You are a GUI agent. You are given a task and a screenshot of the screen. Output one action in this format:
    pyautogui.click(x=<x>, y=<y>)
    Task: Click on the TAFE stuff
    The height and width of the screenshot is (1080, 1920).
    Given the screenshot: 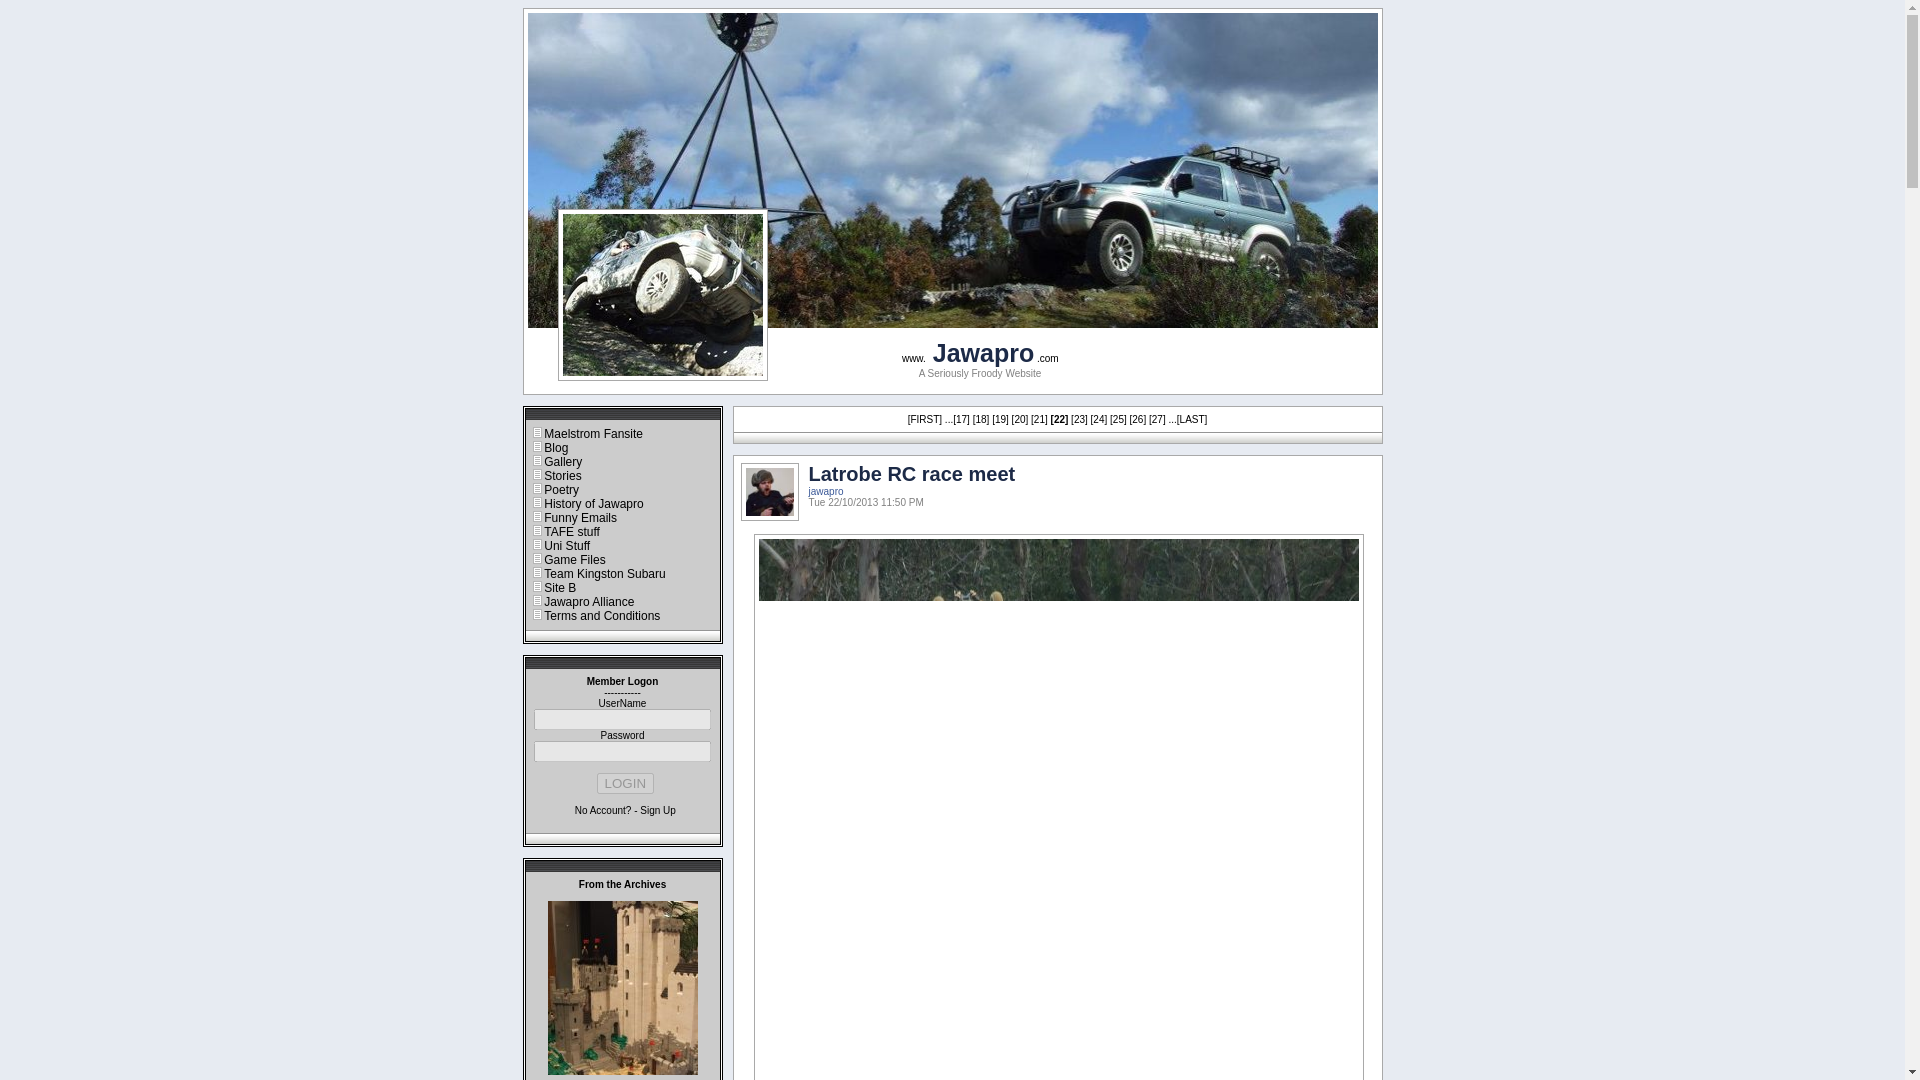 What is the action you would take?
    pyautogui.click(x=571, y=531)
    